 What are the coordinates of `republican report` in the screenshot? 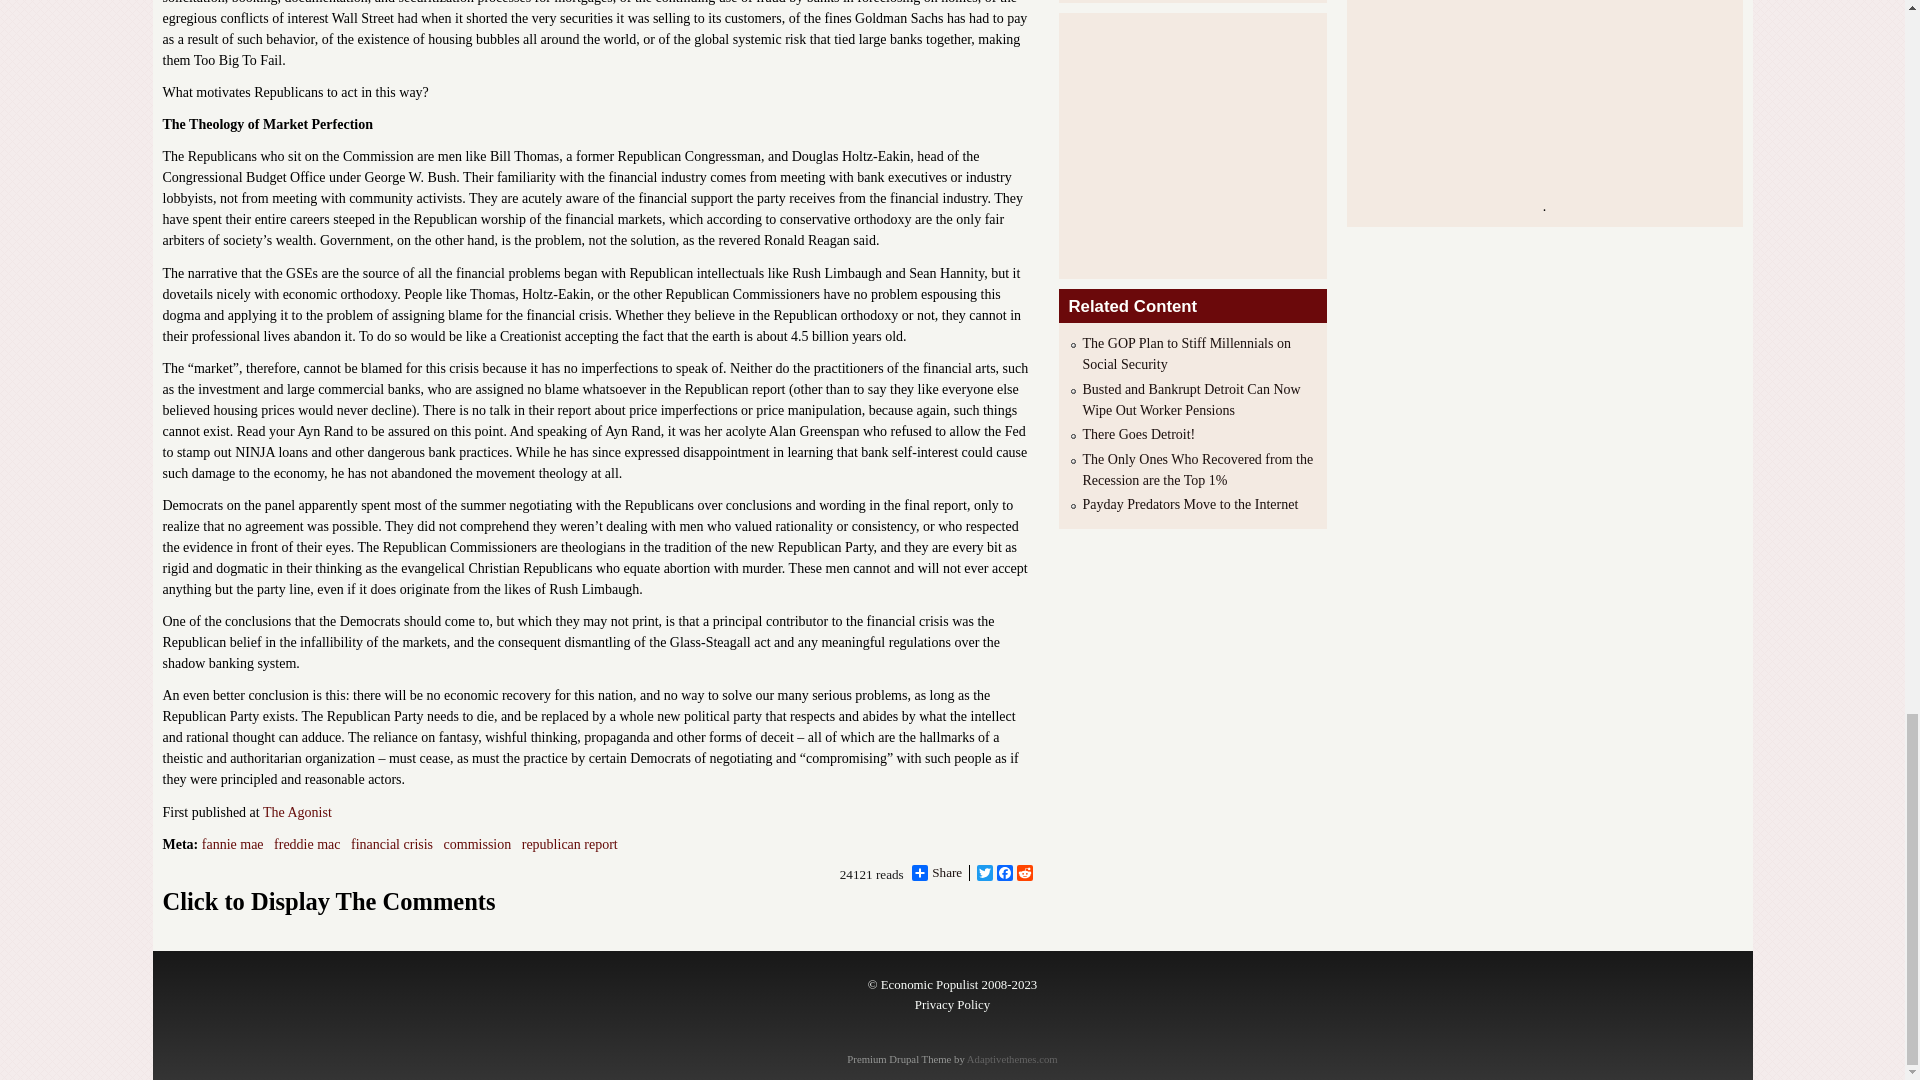 It's located at (570, 844).